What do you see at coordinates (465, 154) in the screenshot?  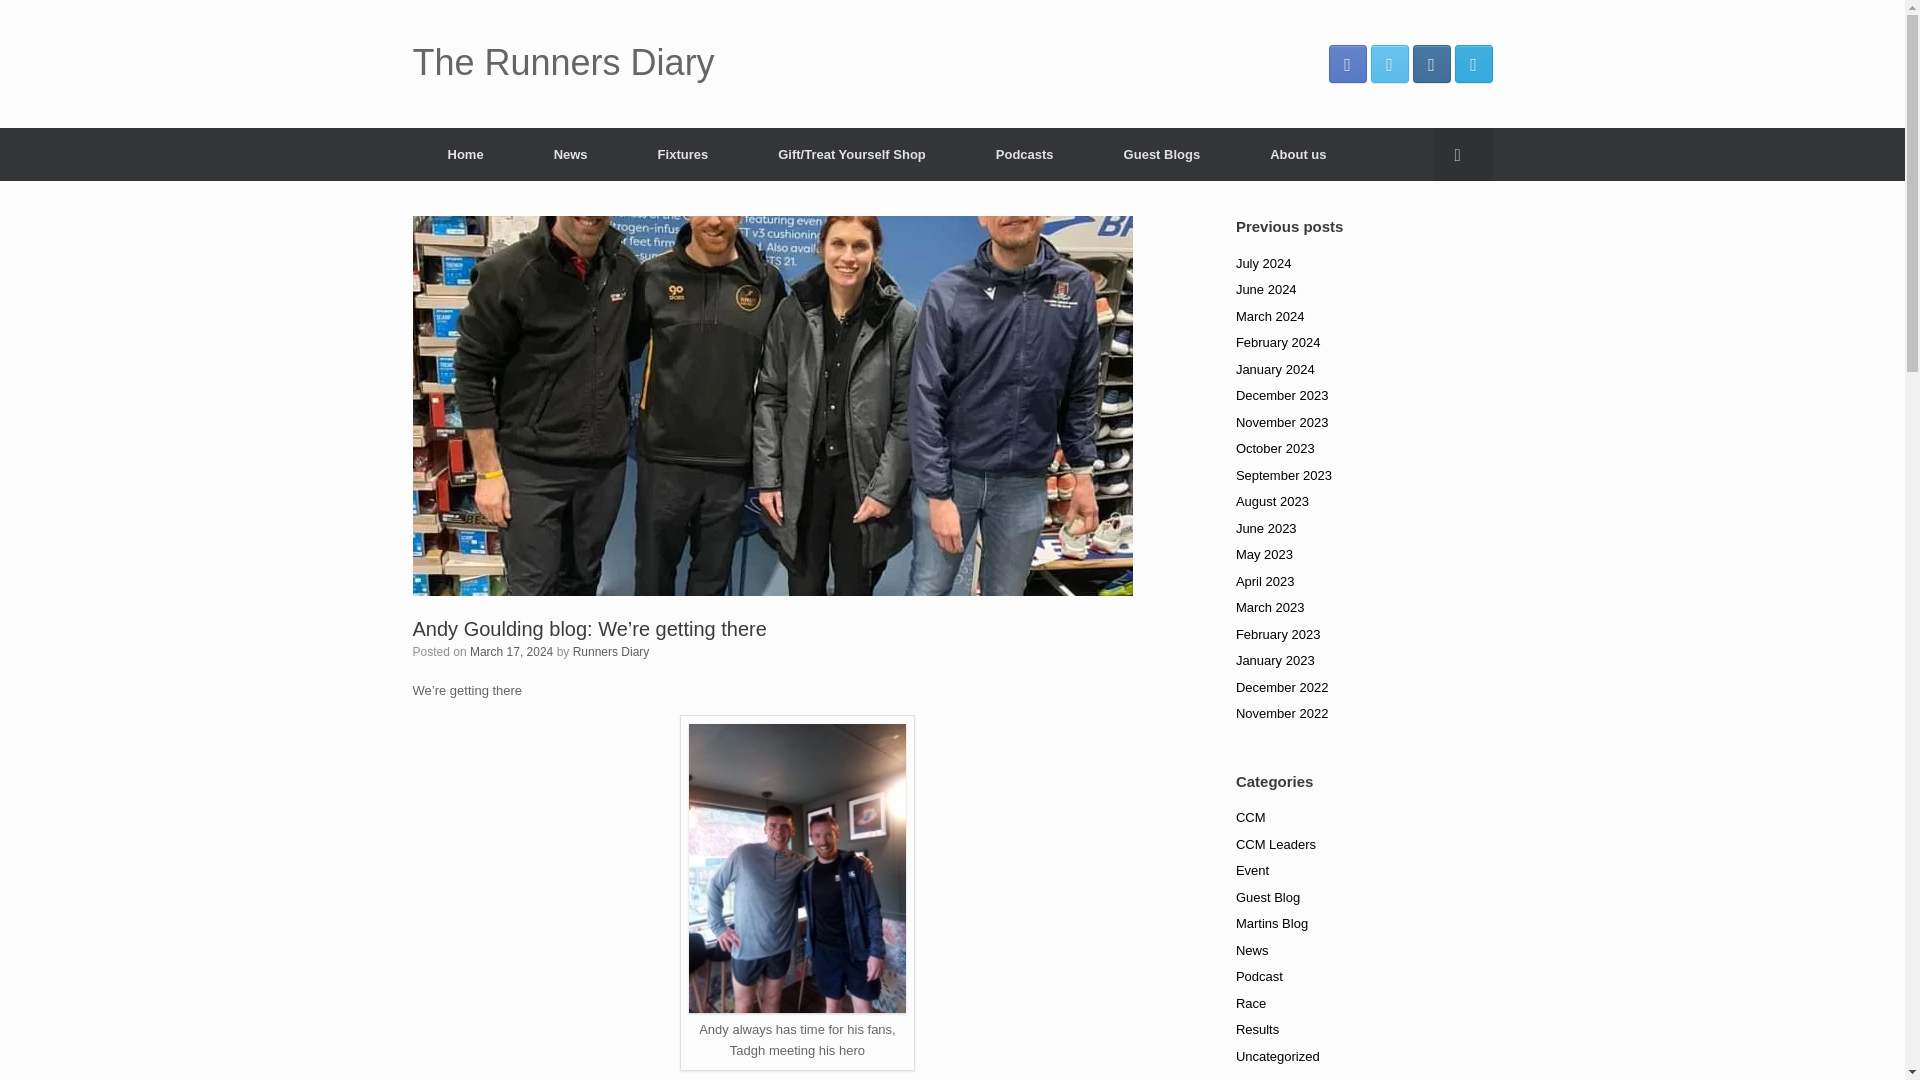 I see `Home` at bounding box center [465, 154].